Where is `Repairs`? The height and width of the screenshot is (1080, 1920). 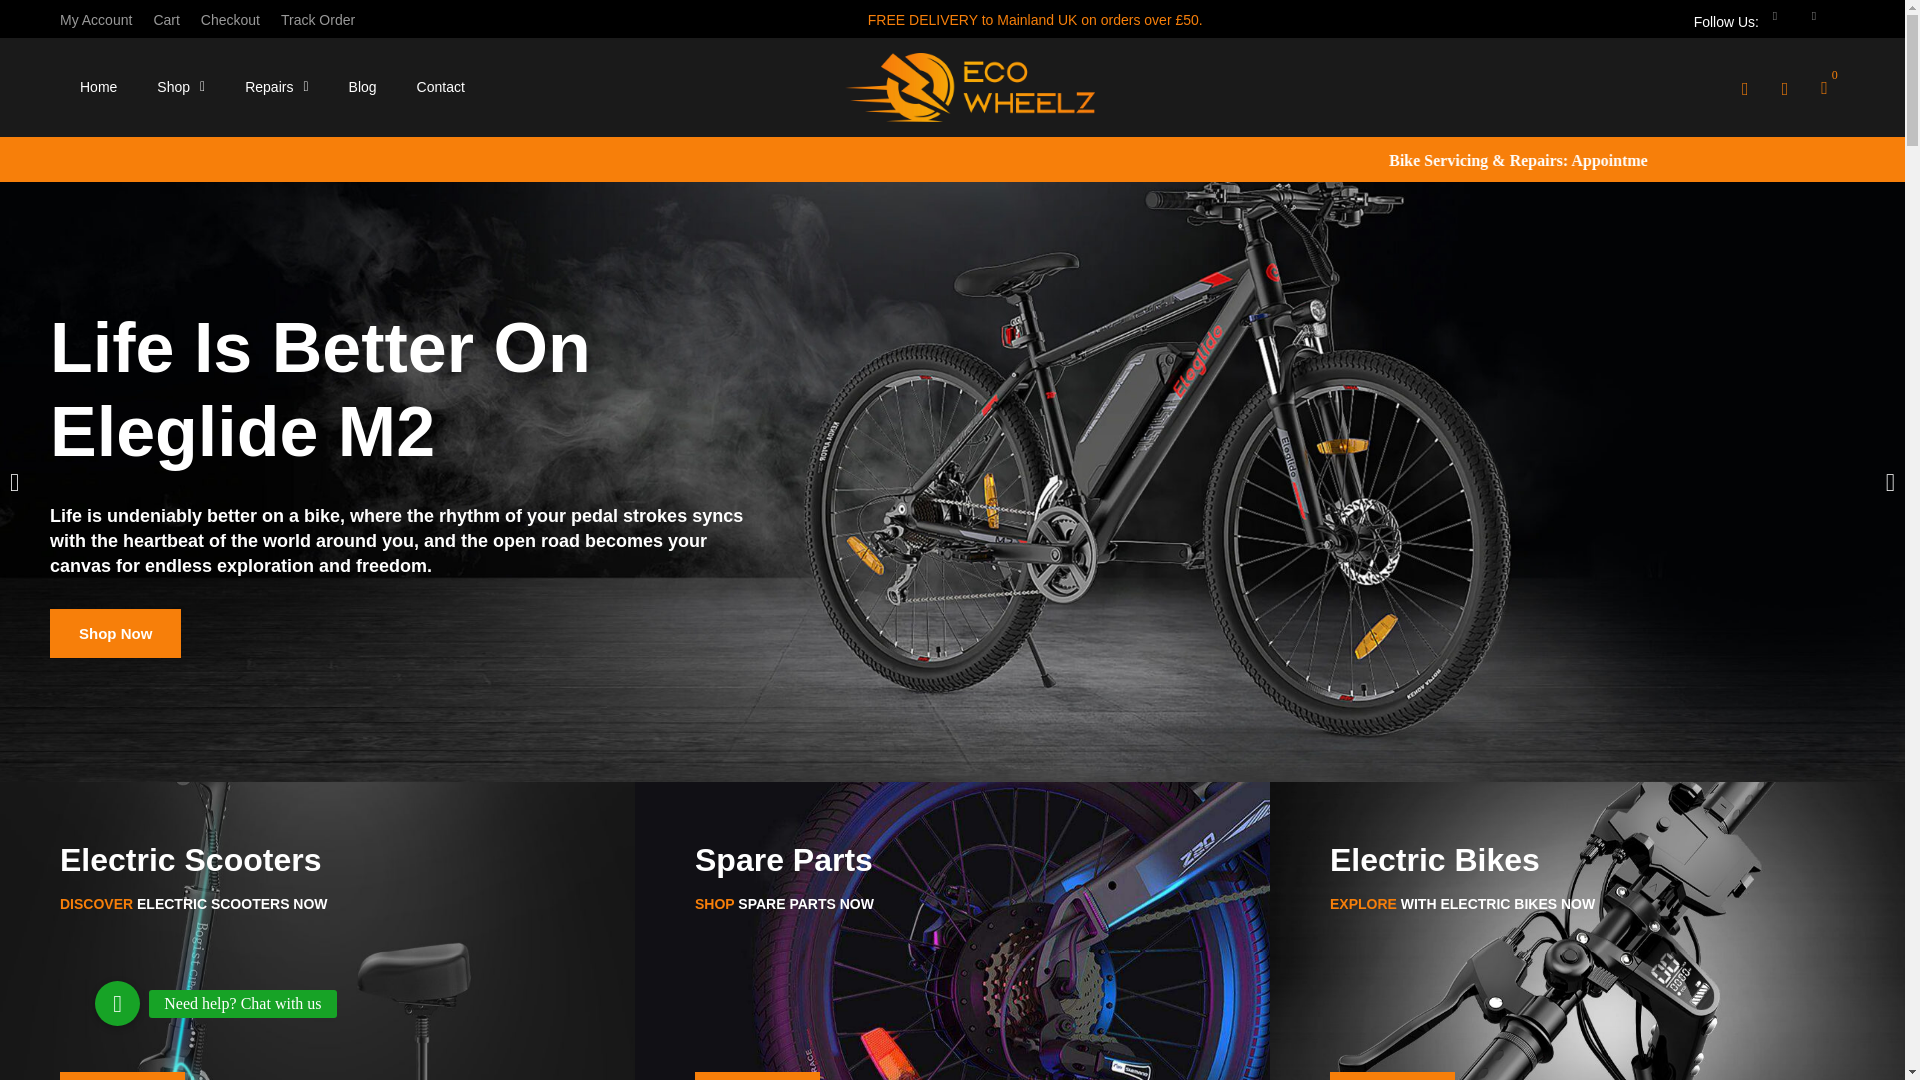
Repairs is located at coordinates (276, 86).